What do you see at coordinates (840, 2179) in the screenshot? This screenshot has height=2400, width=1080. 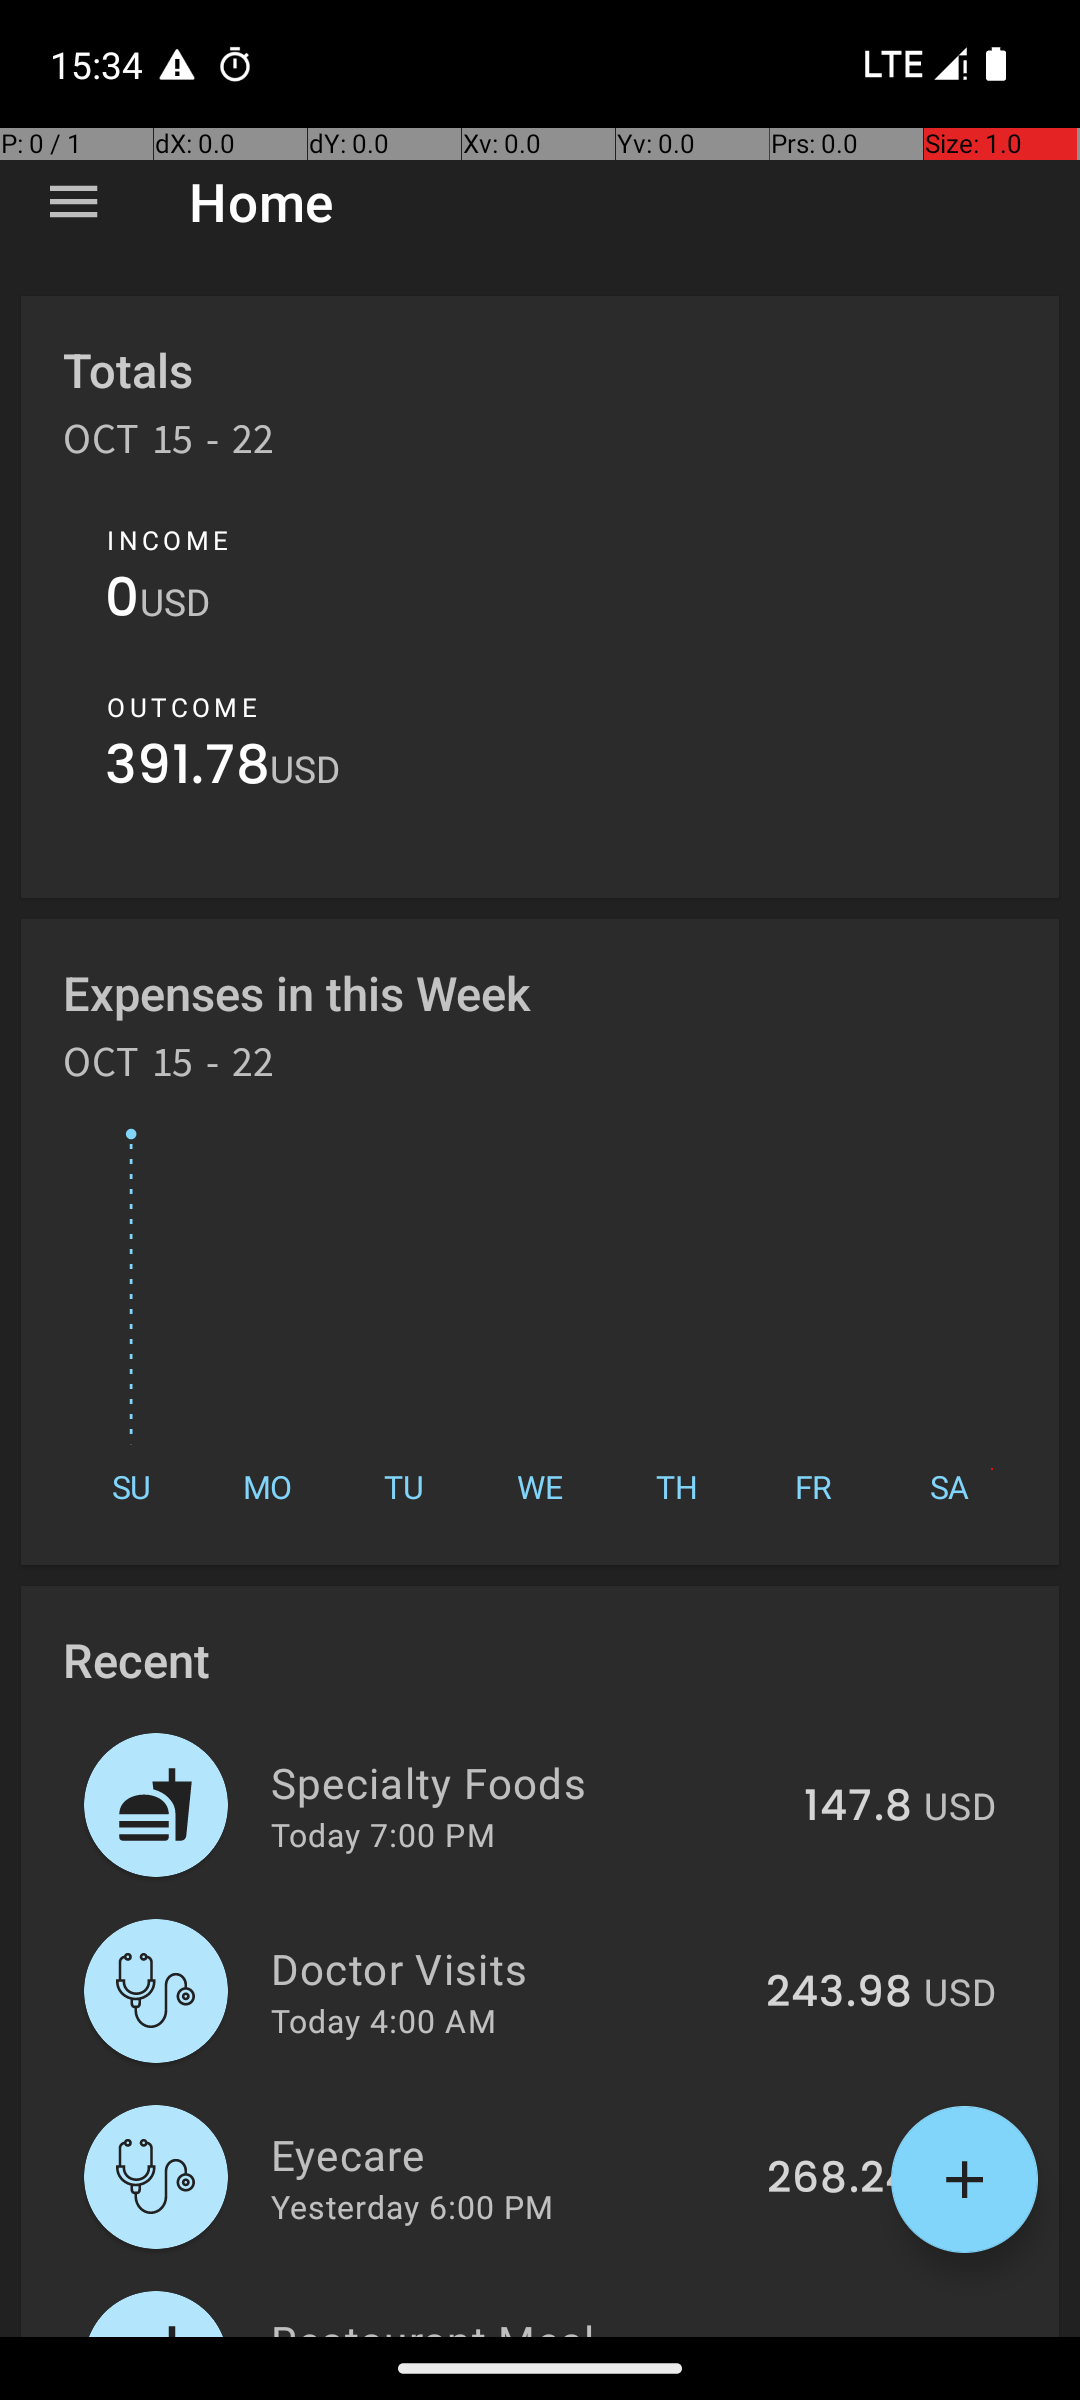 I see `268.24` at bounding box center [840, 2179].